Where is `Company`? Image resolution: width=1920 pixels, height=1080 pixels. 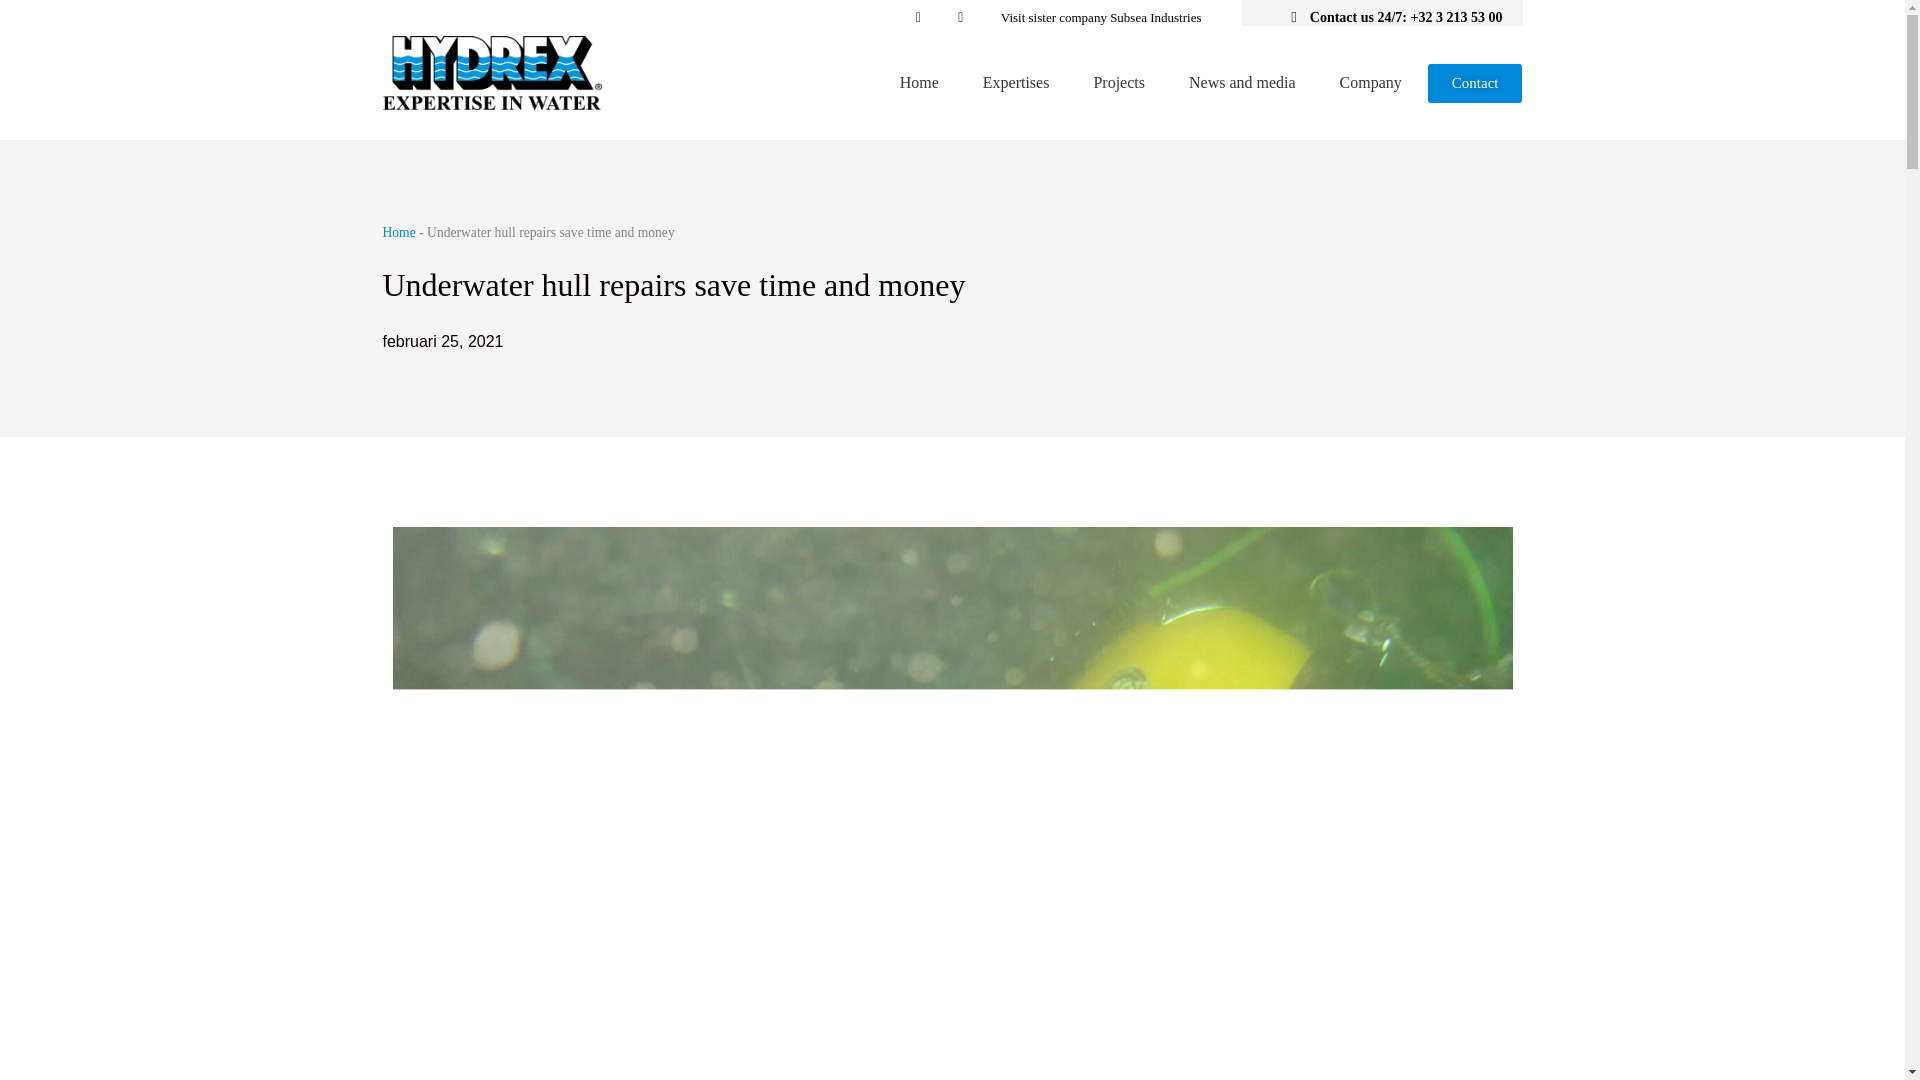 Company is located at coordinates (1370, 82).